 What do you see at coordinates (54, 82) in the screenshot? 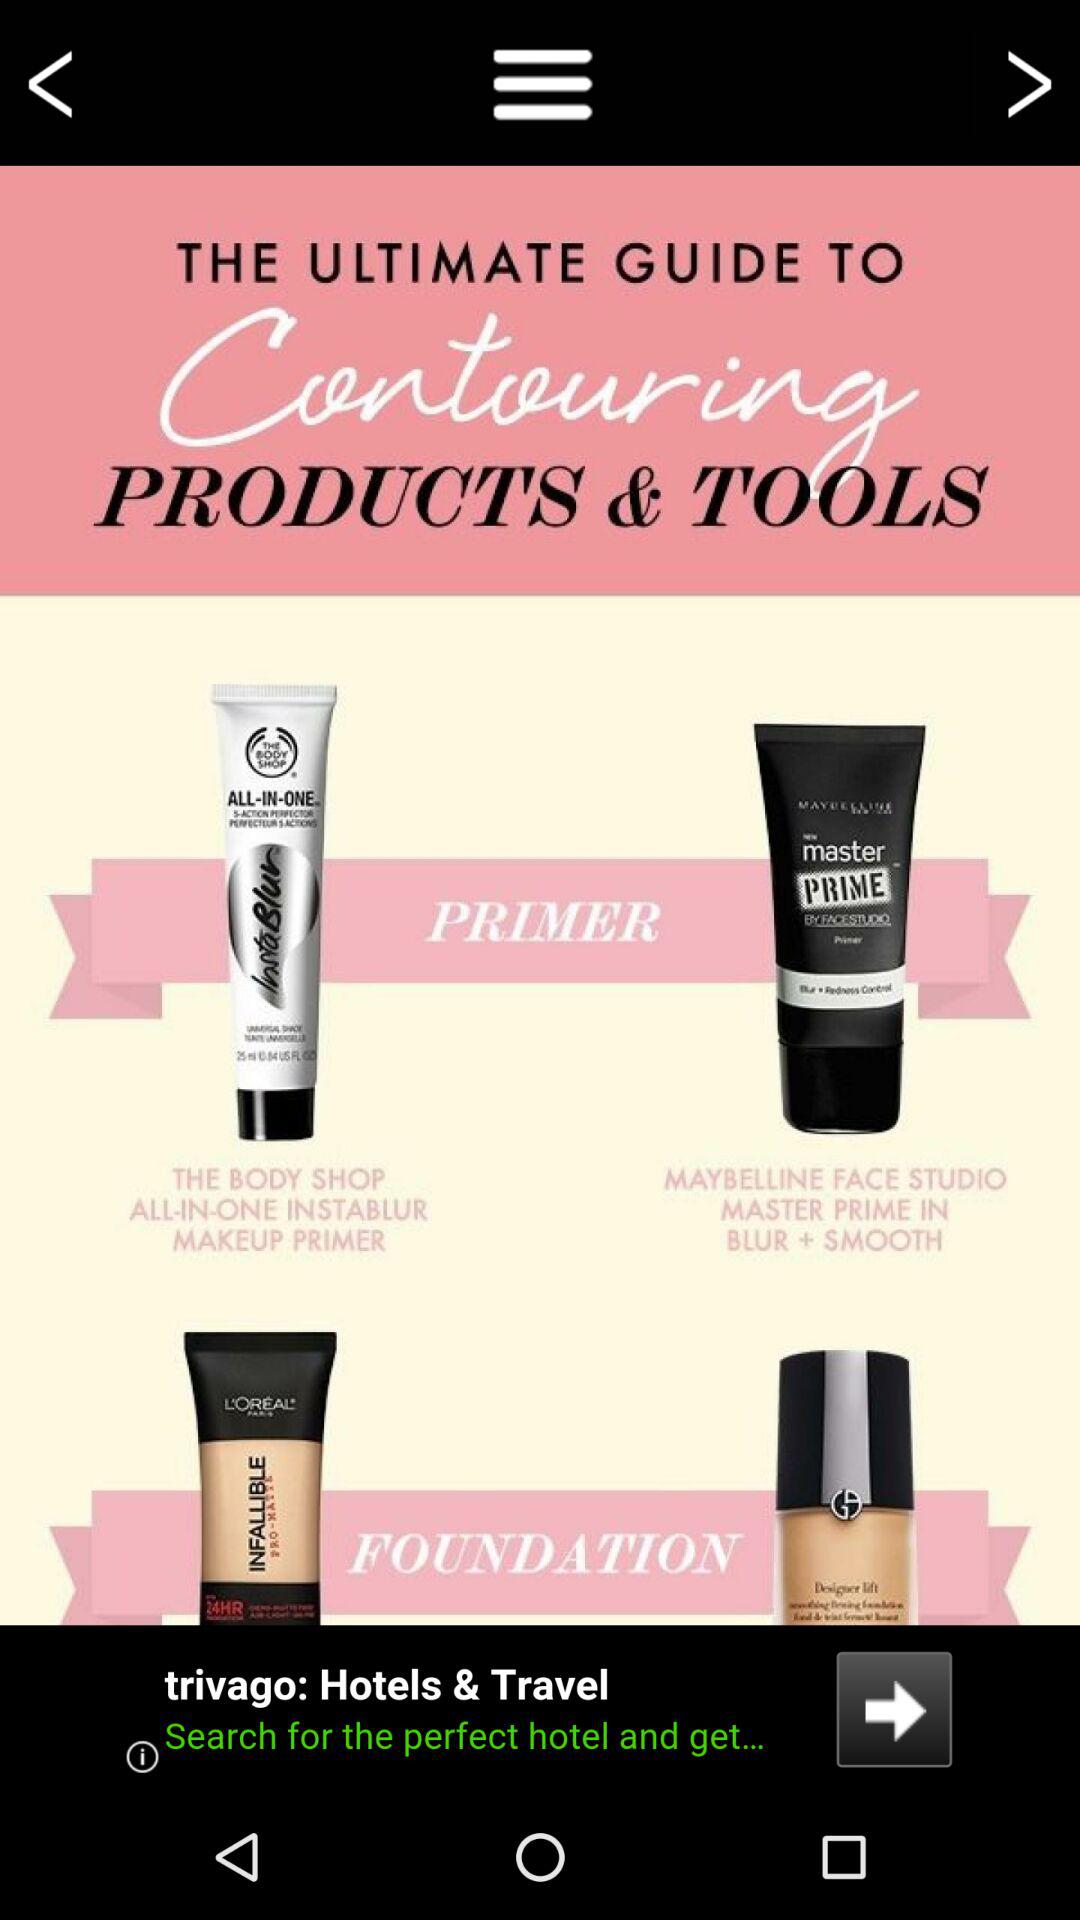
I see `voltar a tela anterior` at bounding box center [54, 82].